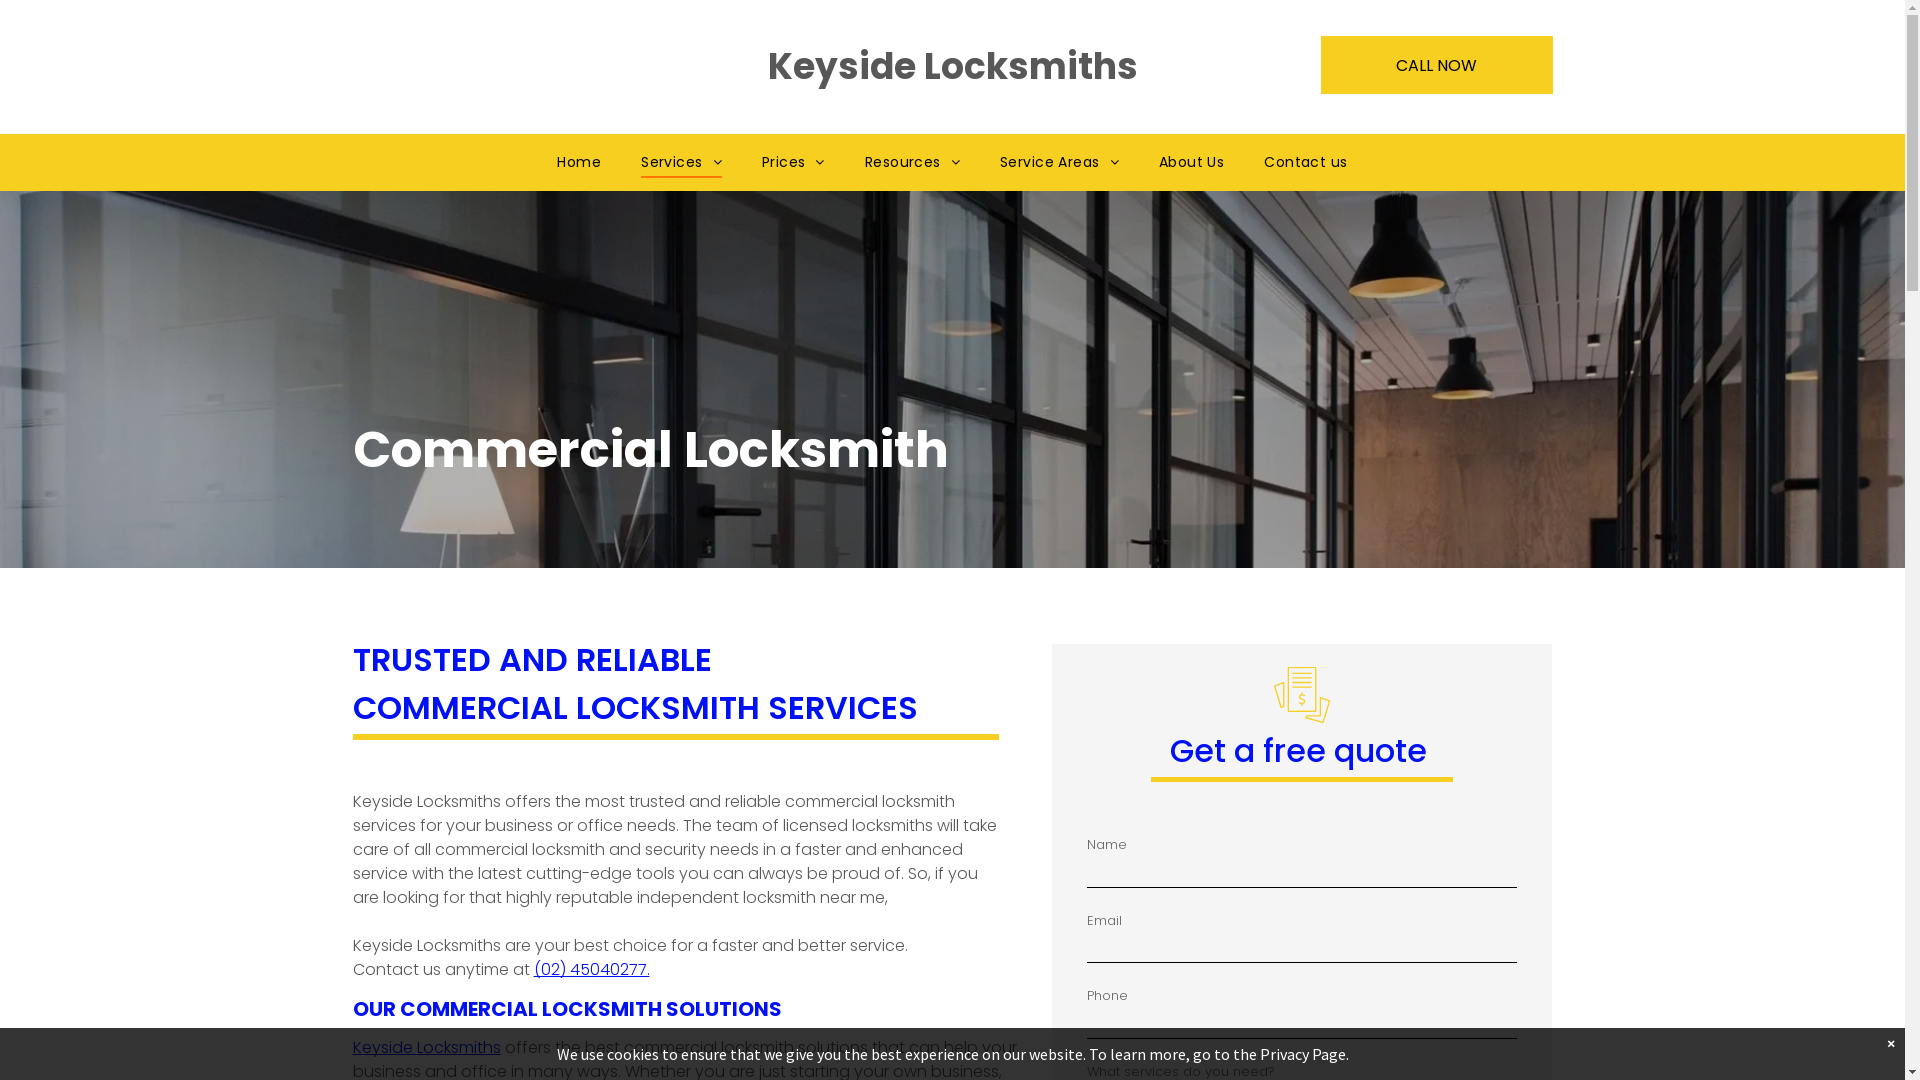 This screenshot has width=1920, height=1080. What do you see at coordinates (912, 162) in the screenshot?
I see `Resources` at bounding box center [912, 162].